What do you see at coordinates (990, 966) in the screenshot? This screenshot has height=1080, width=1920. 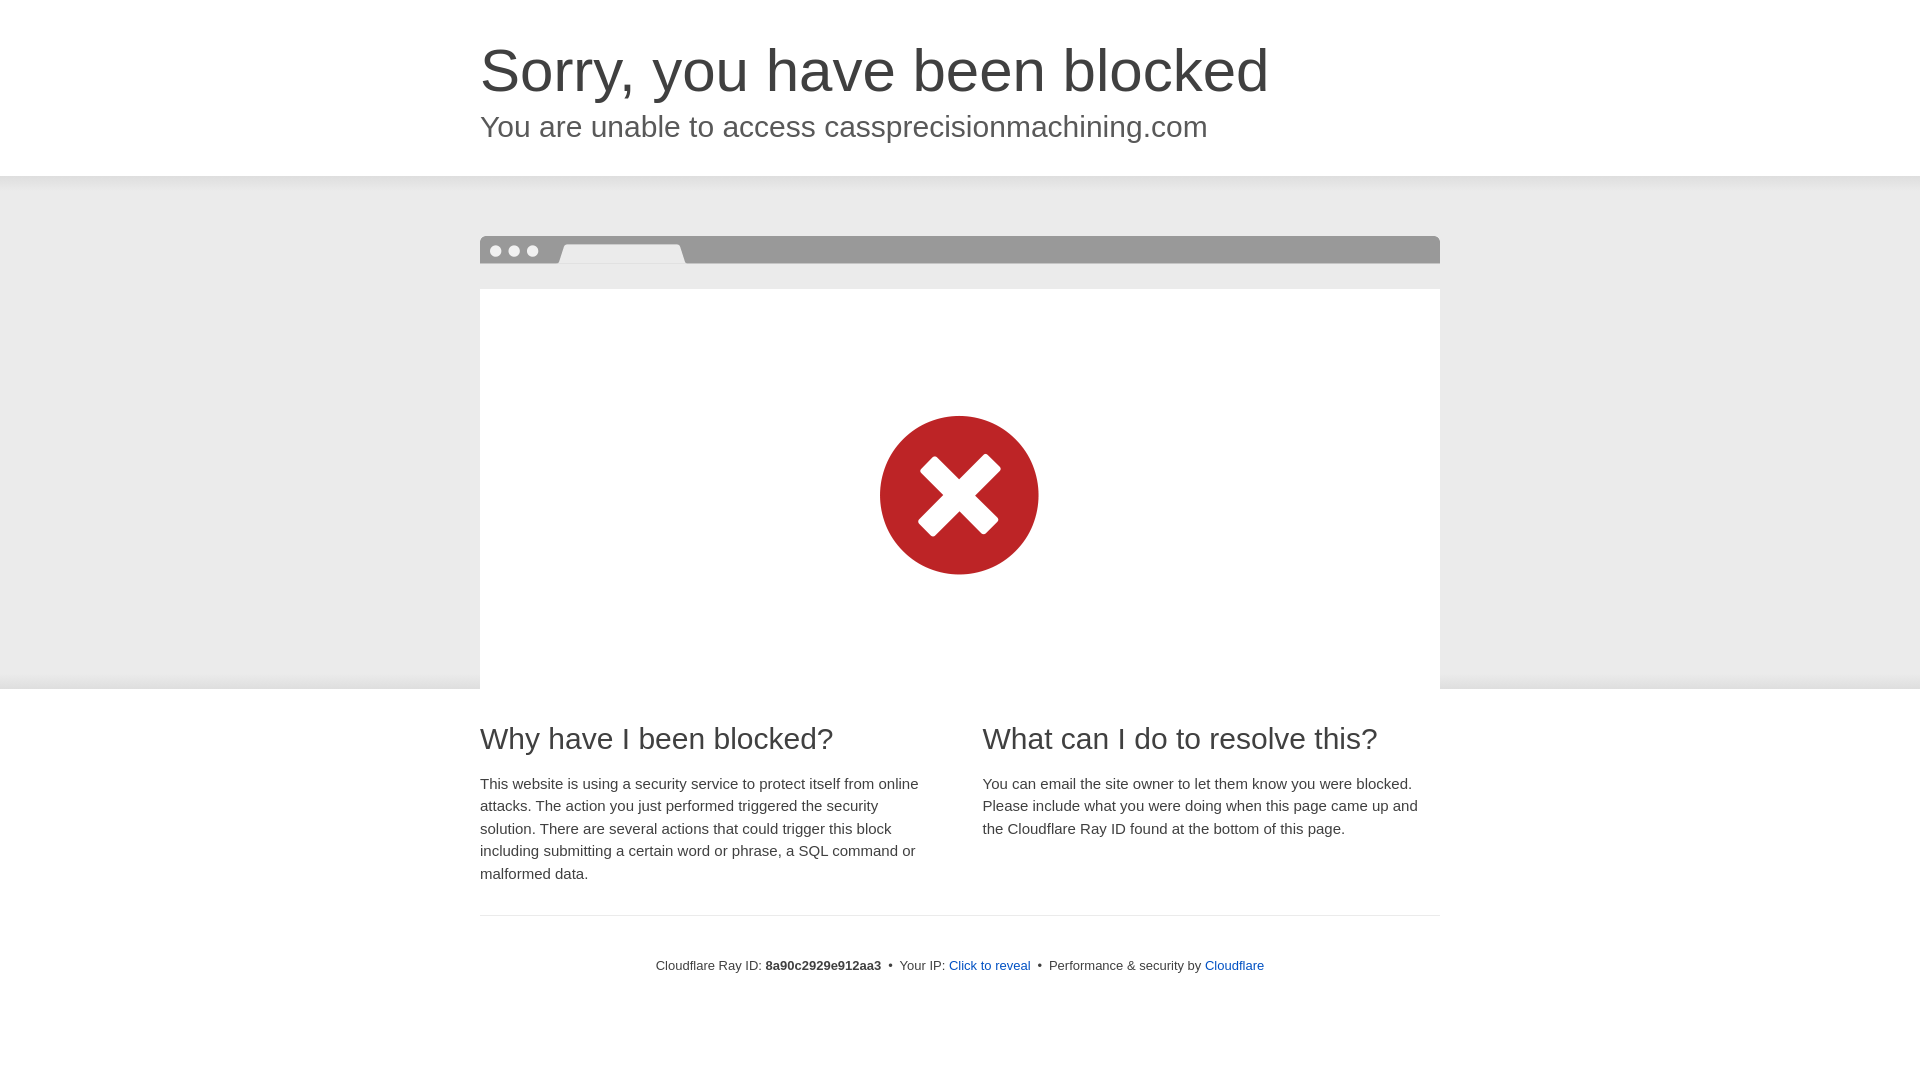 I see `Click to reveal` at bounding box center [990, 966].